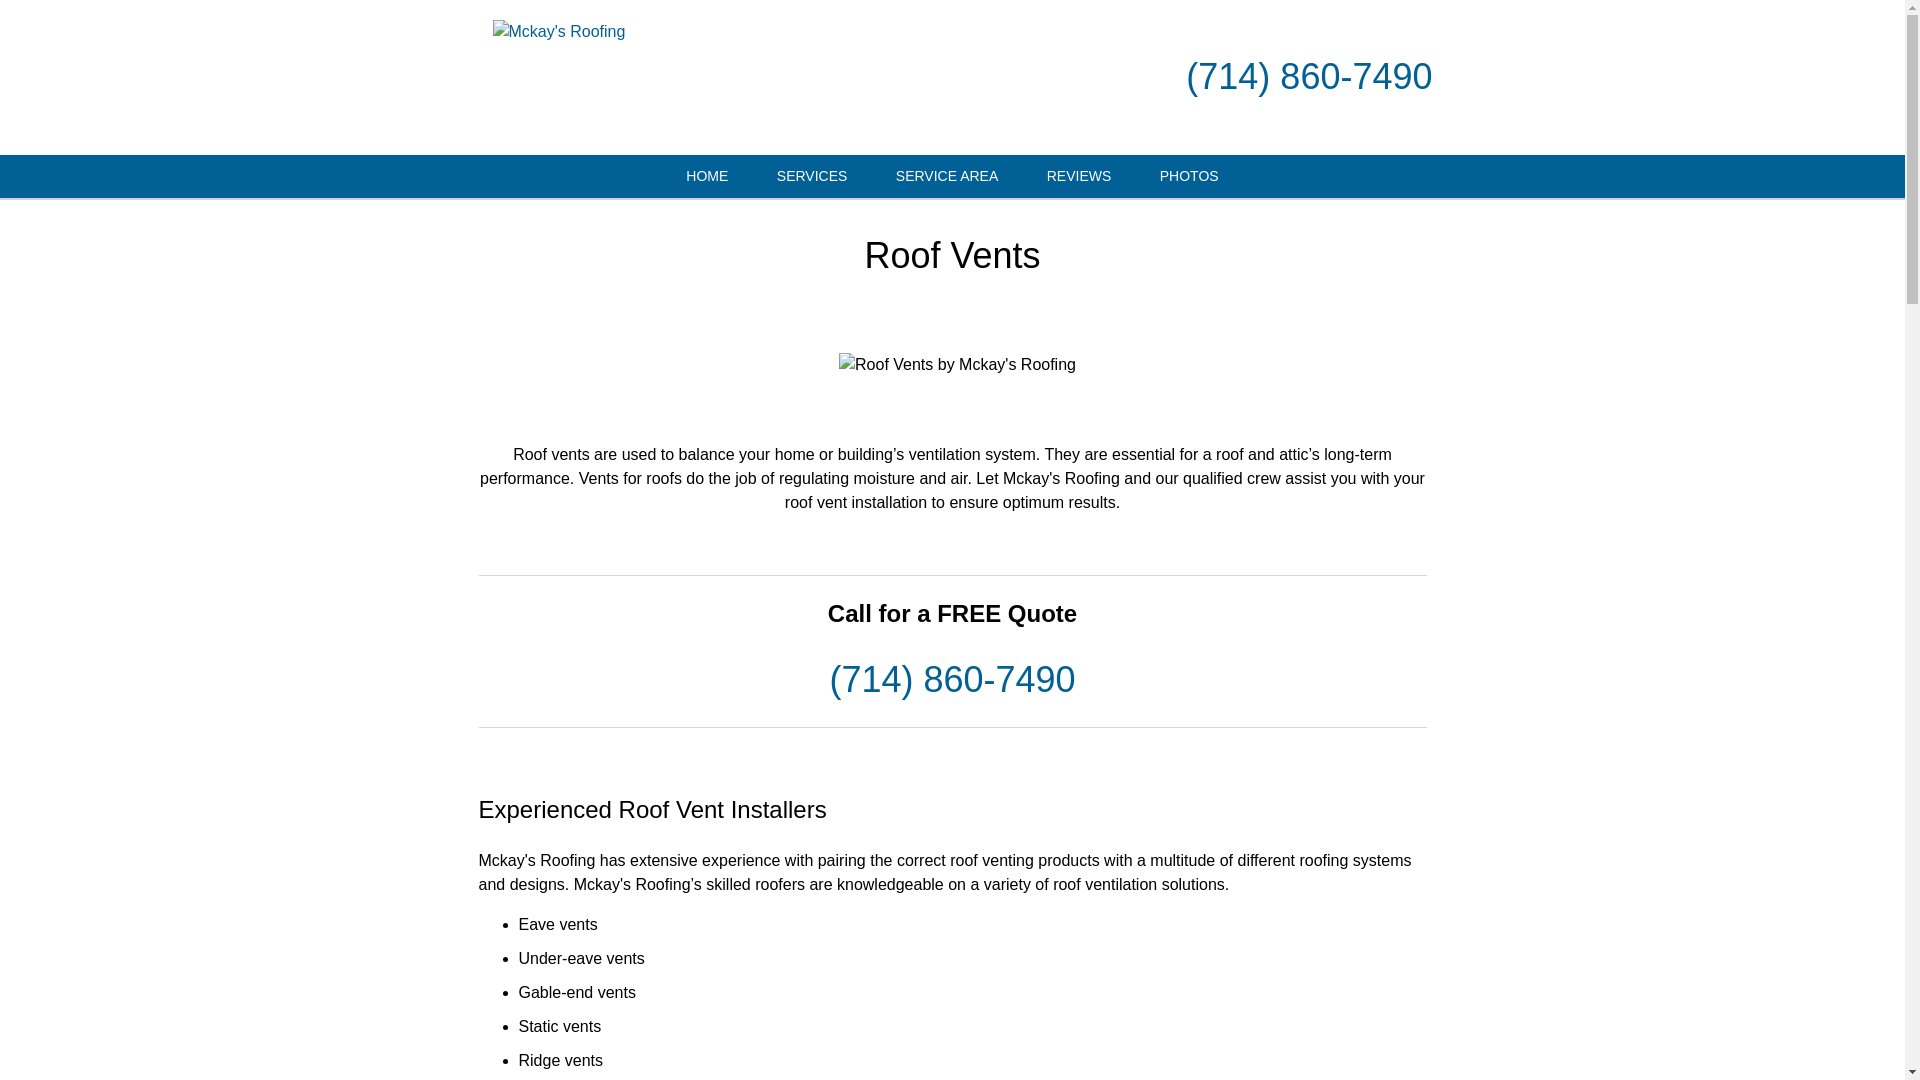  What do you see at coordinates (1080, 176) in the screenshot?
I see `REVIEWS` at bounding box center [1080, 176].